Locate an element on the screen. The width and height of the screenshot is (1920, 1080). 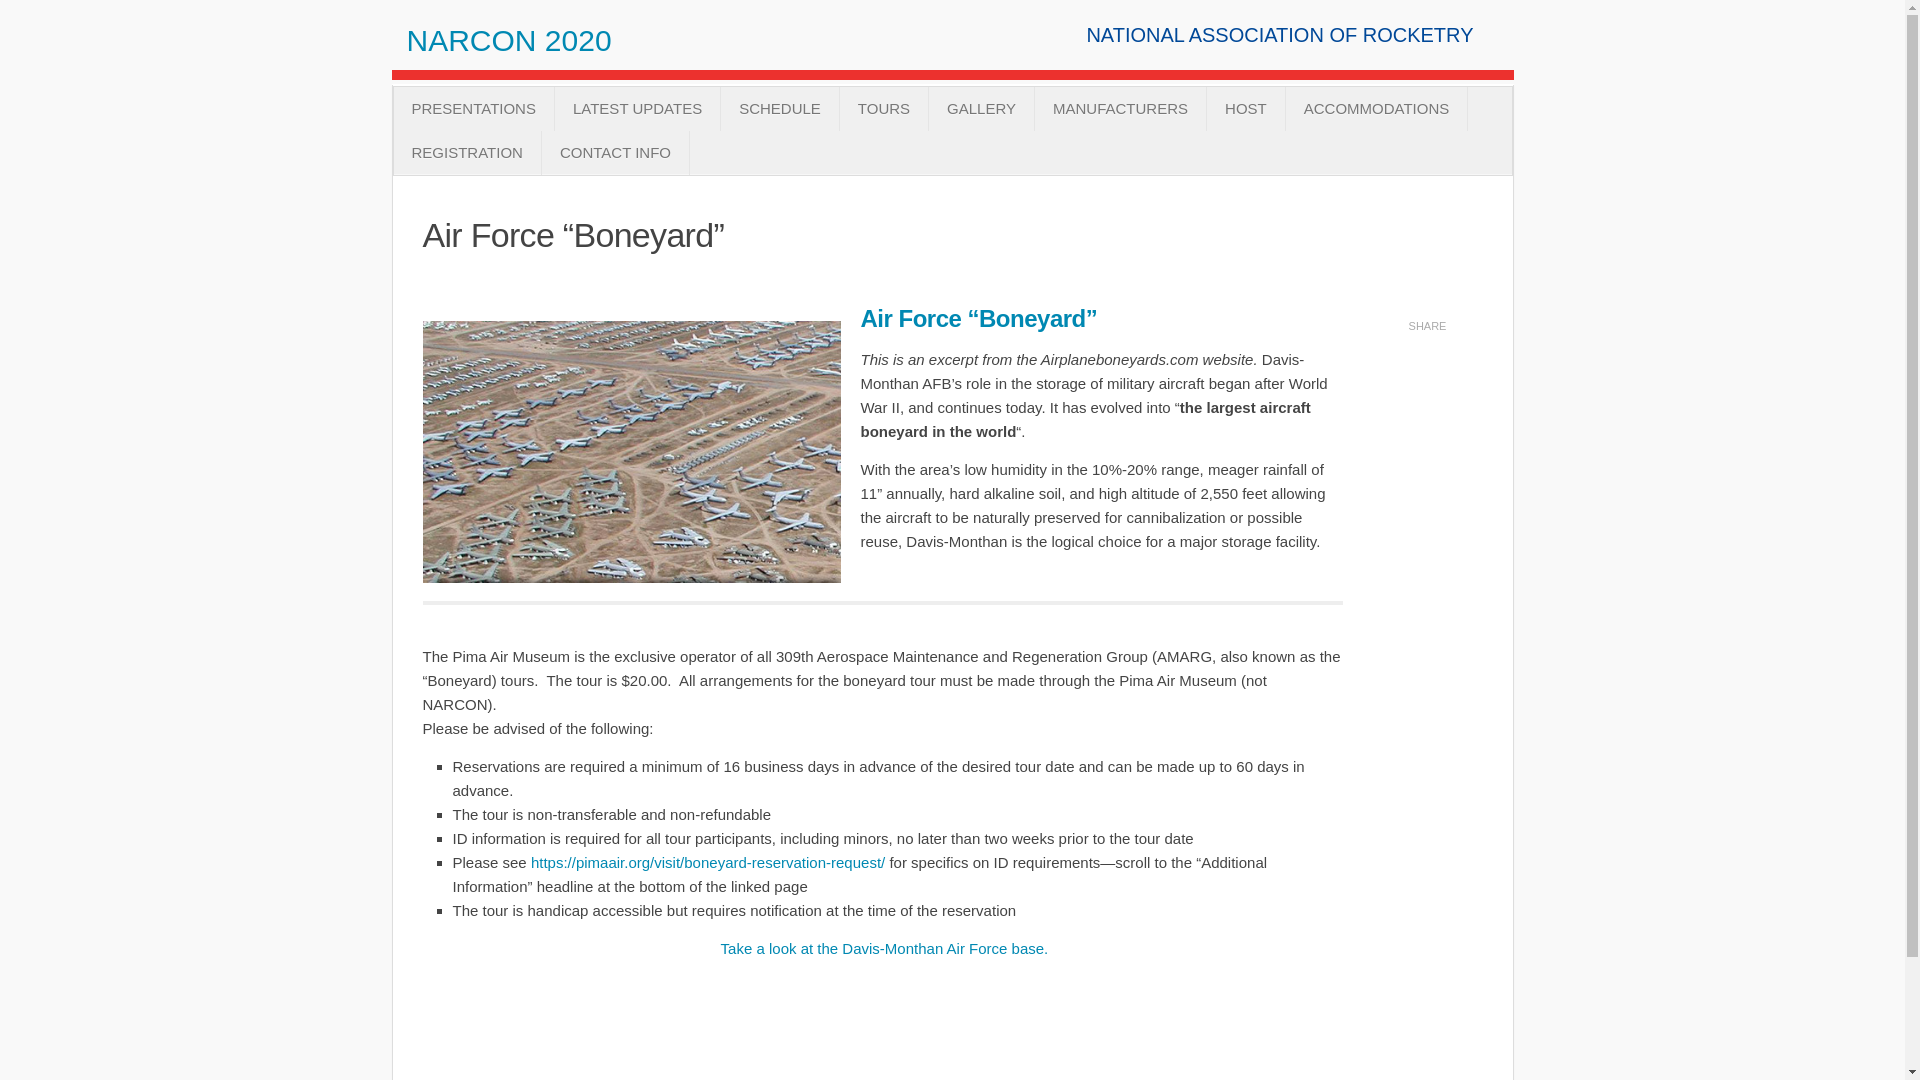
GALLERY is located at coordinates (982, 108).